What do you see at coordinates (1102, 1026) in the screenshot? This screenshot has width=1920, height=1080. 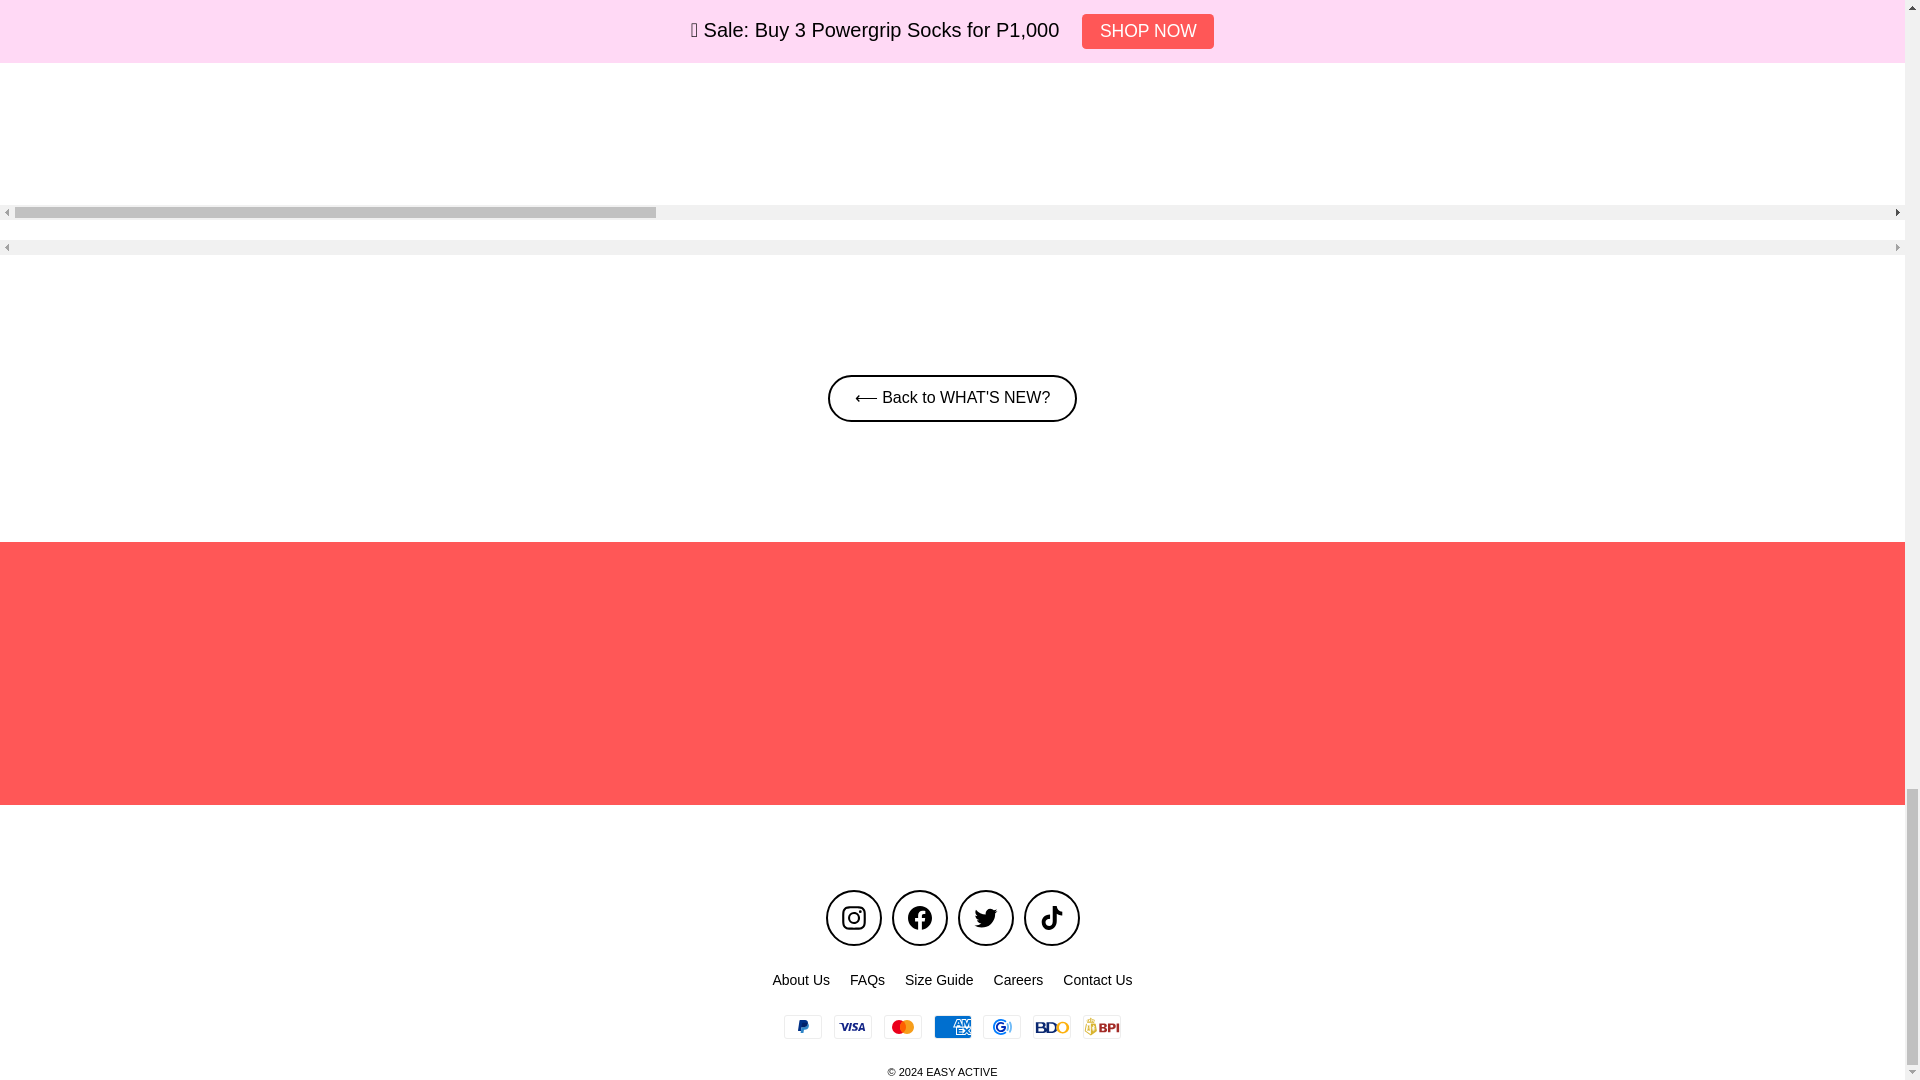 I see `BPI` at bounding box center [1102, 1026].